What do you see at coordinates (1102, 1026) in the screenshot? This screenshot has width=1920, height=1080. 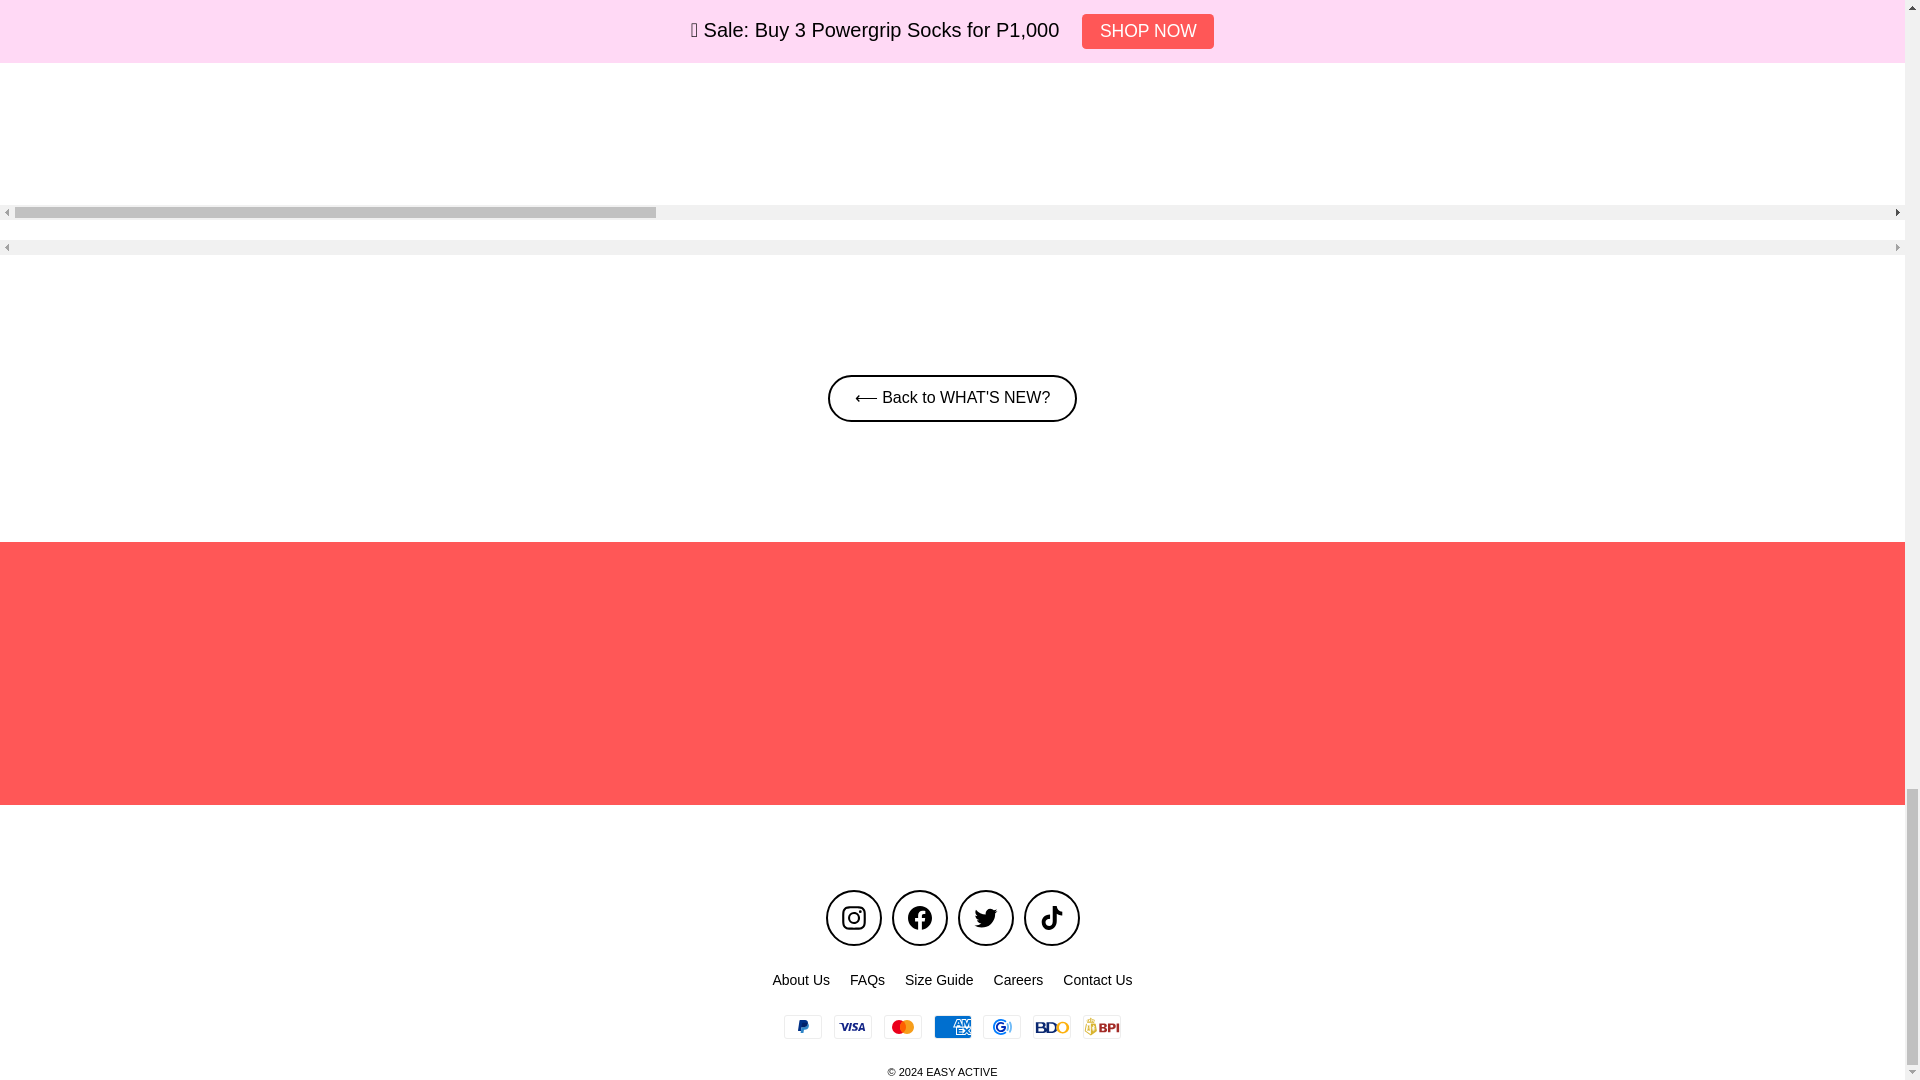 I see `BPI` at bounding box center [1102, 1026].